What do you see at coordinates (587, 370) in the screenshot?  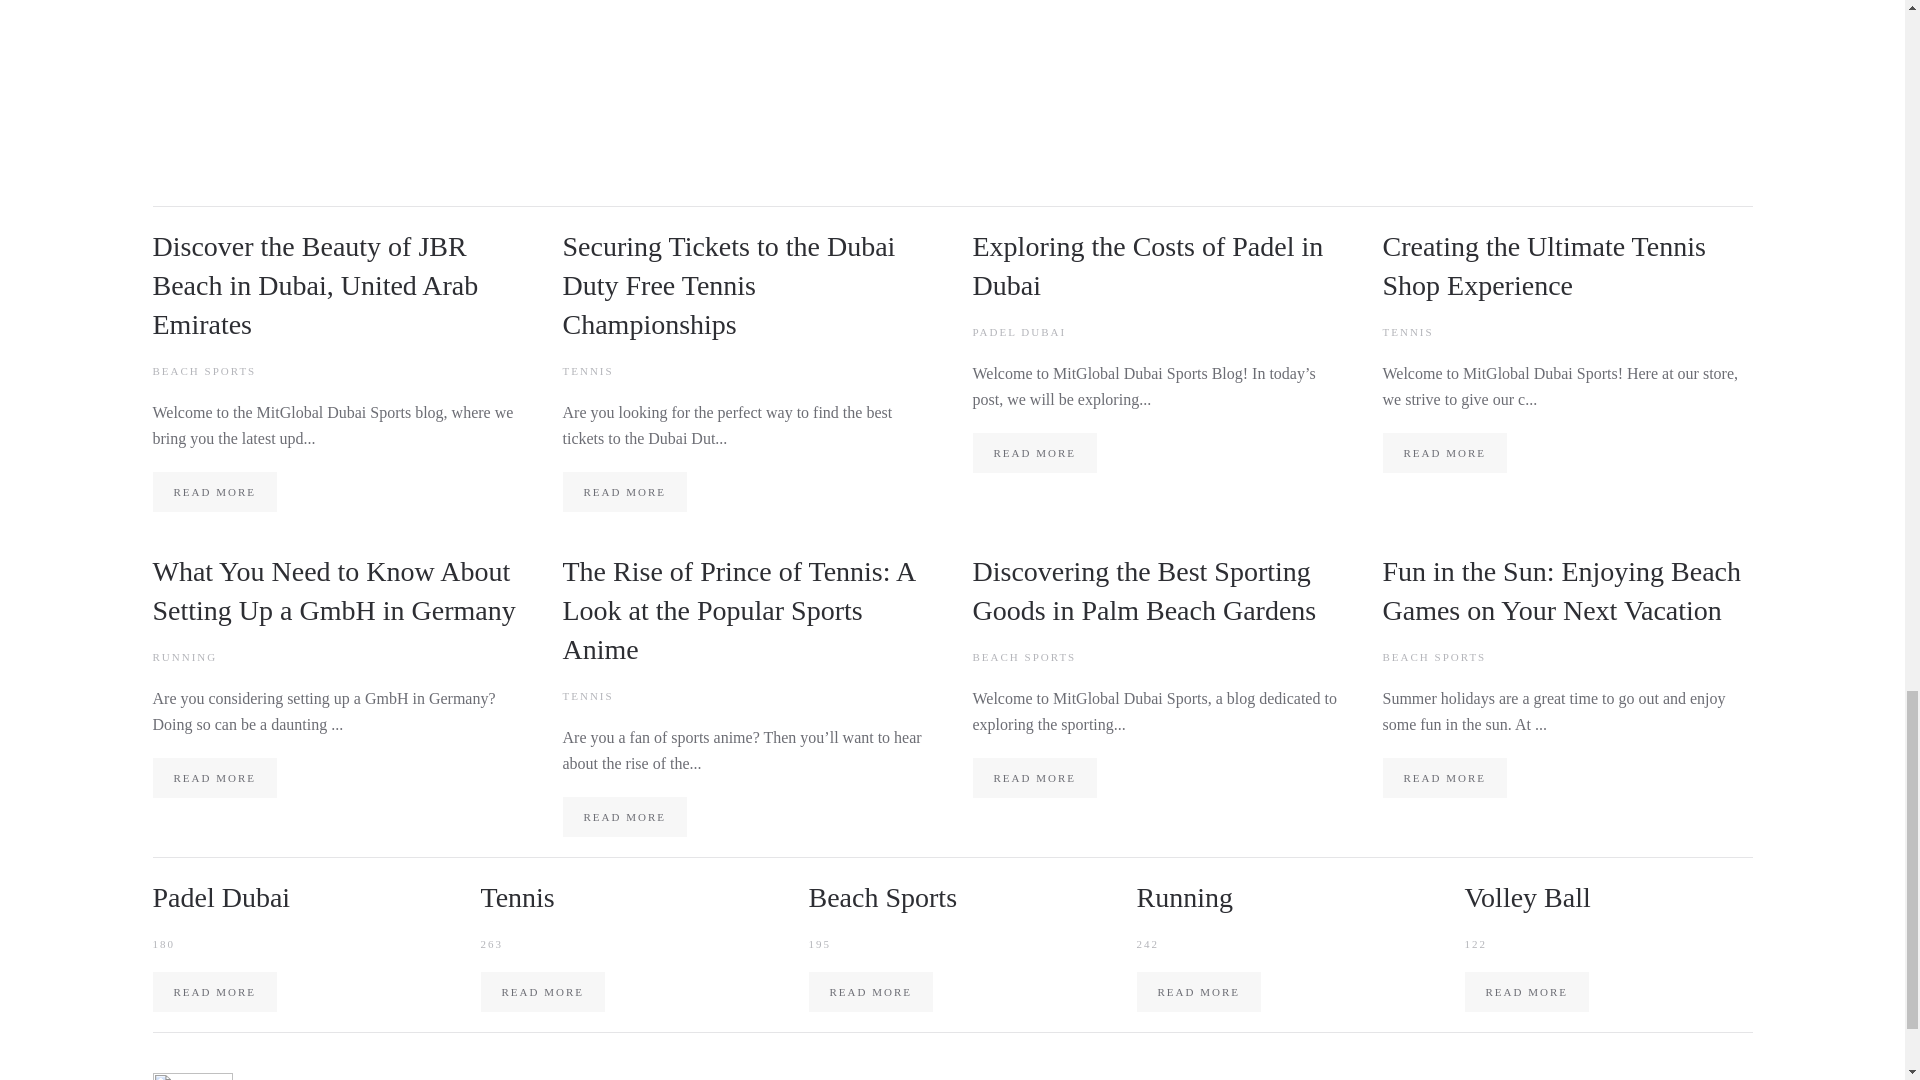 I see `TENNIS` at bounding box center [587, 370].